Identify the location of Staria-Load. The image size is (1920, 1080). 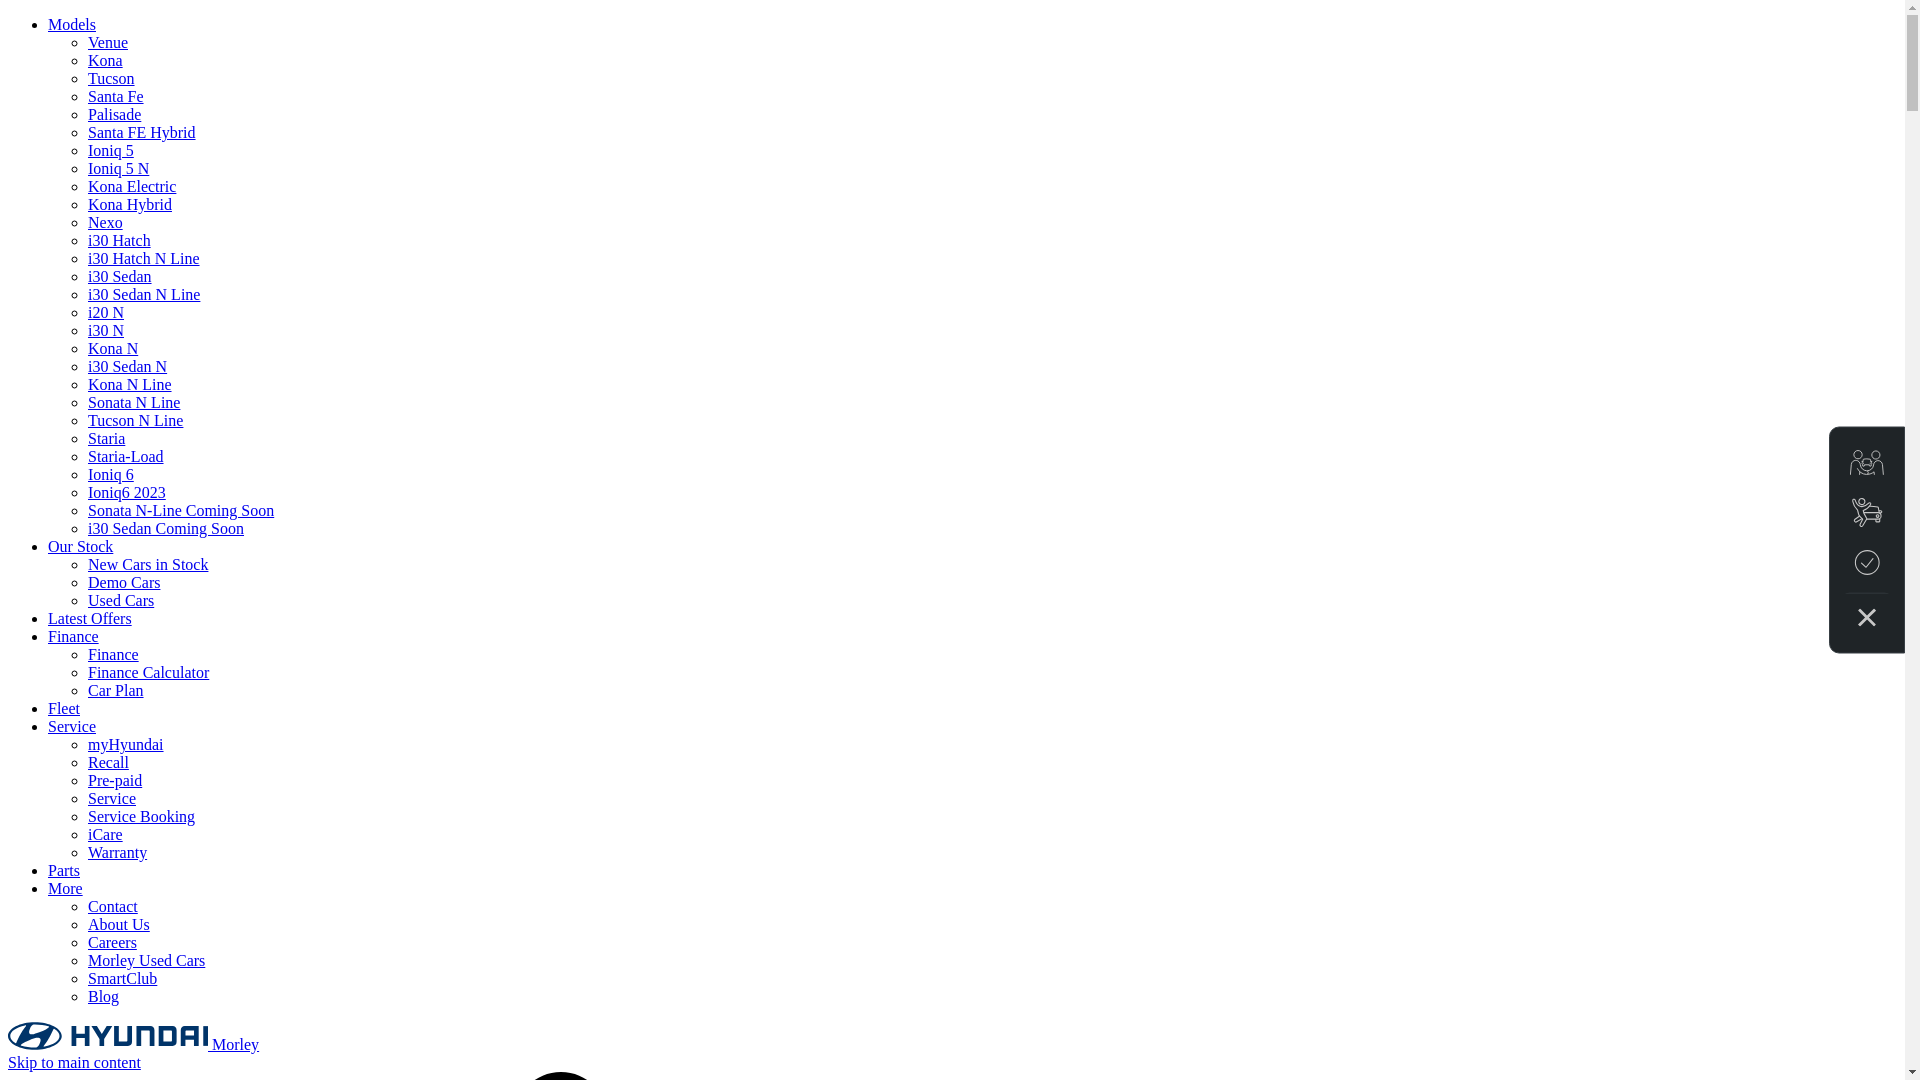
(126, 456).